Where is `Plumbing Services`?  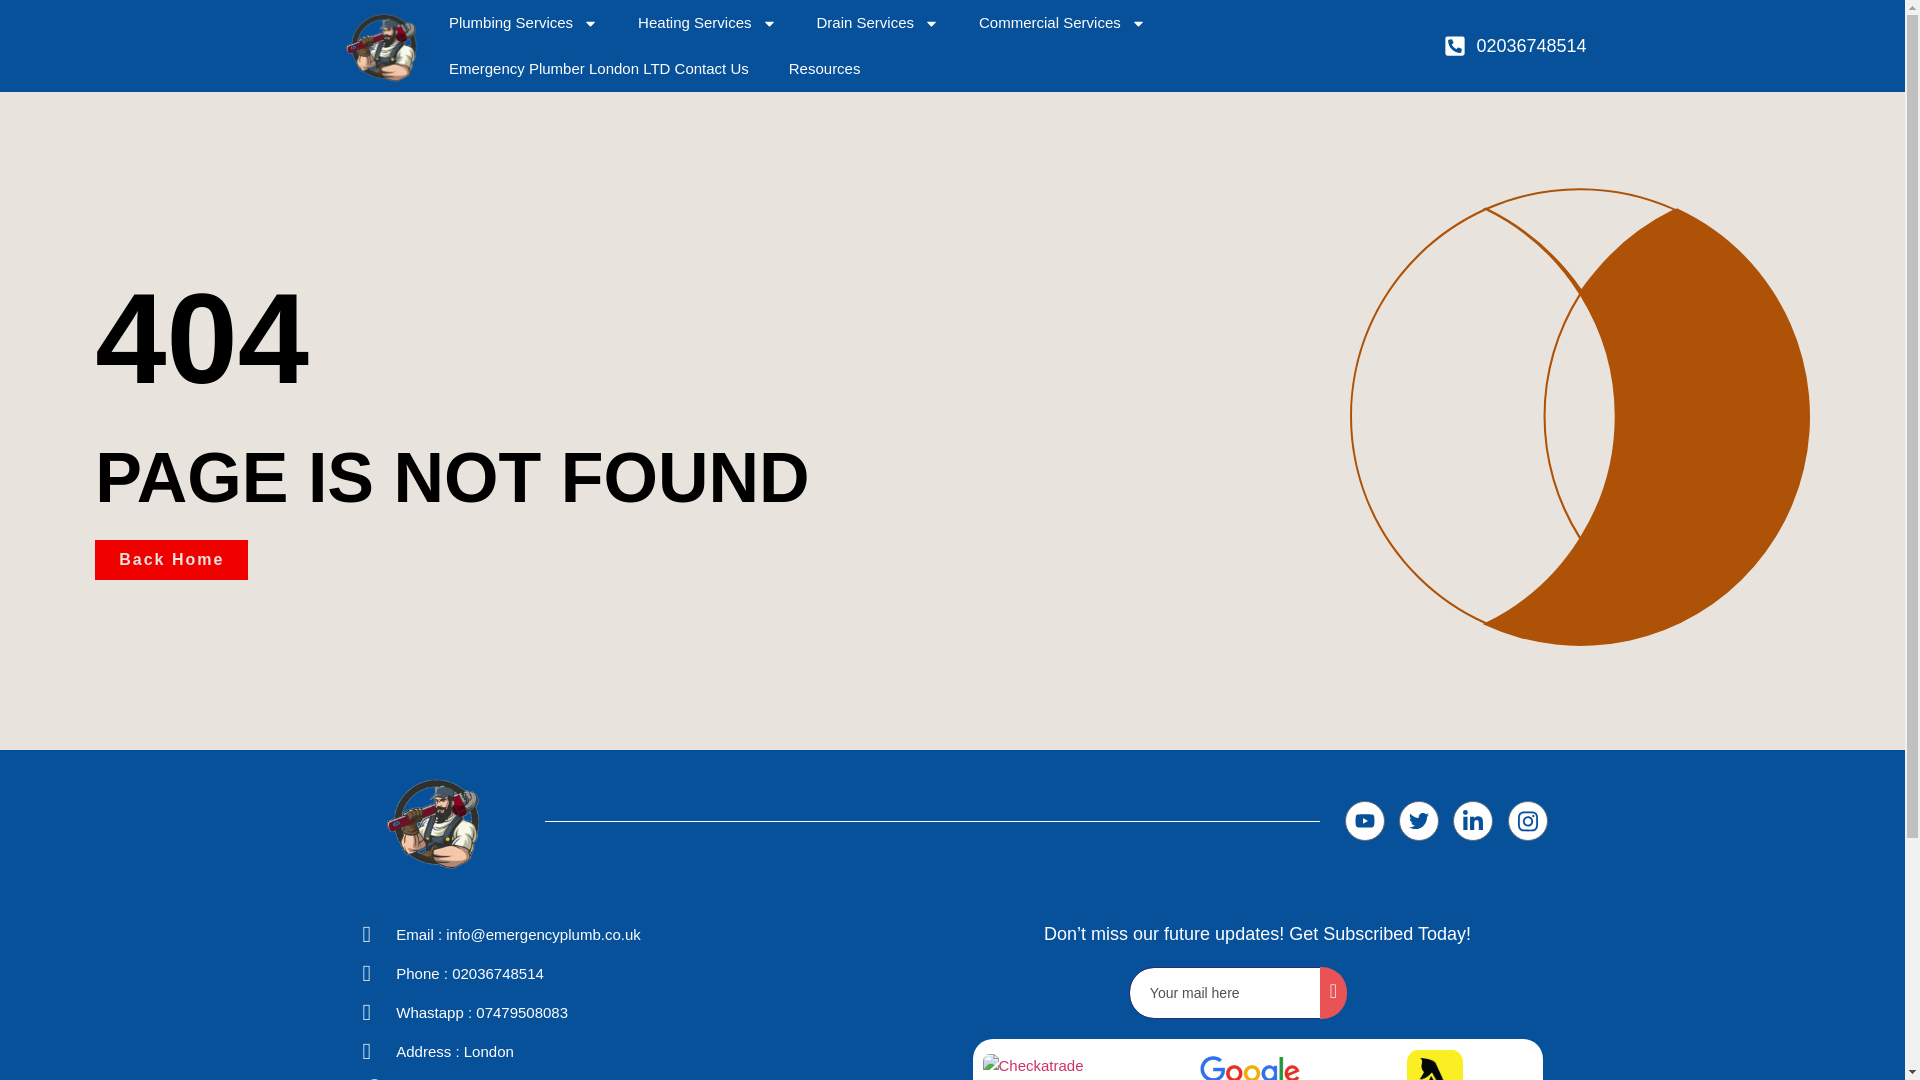 Plumbing Services is located at coordinates (523, 23).